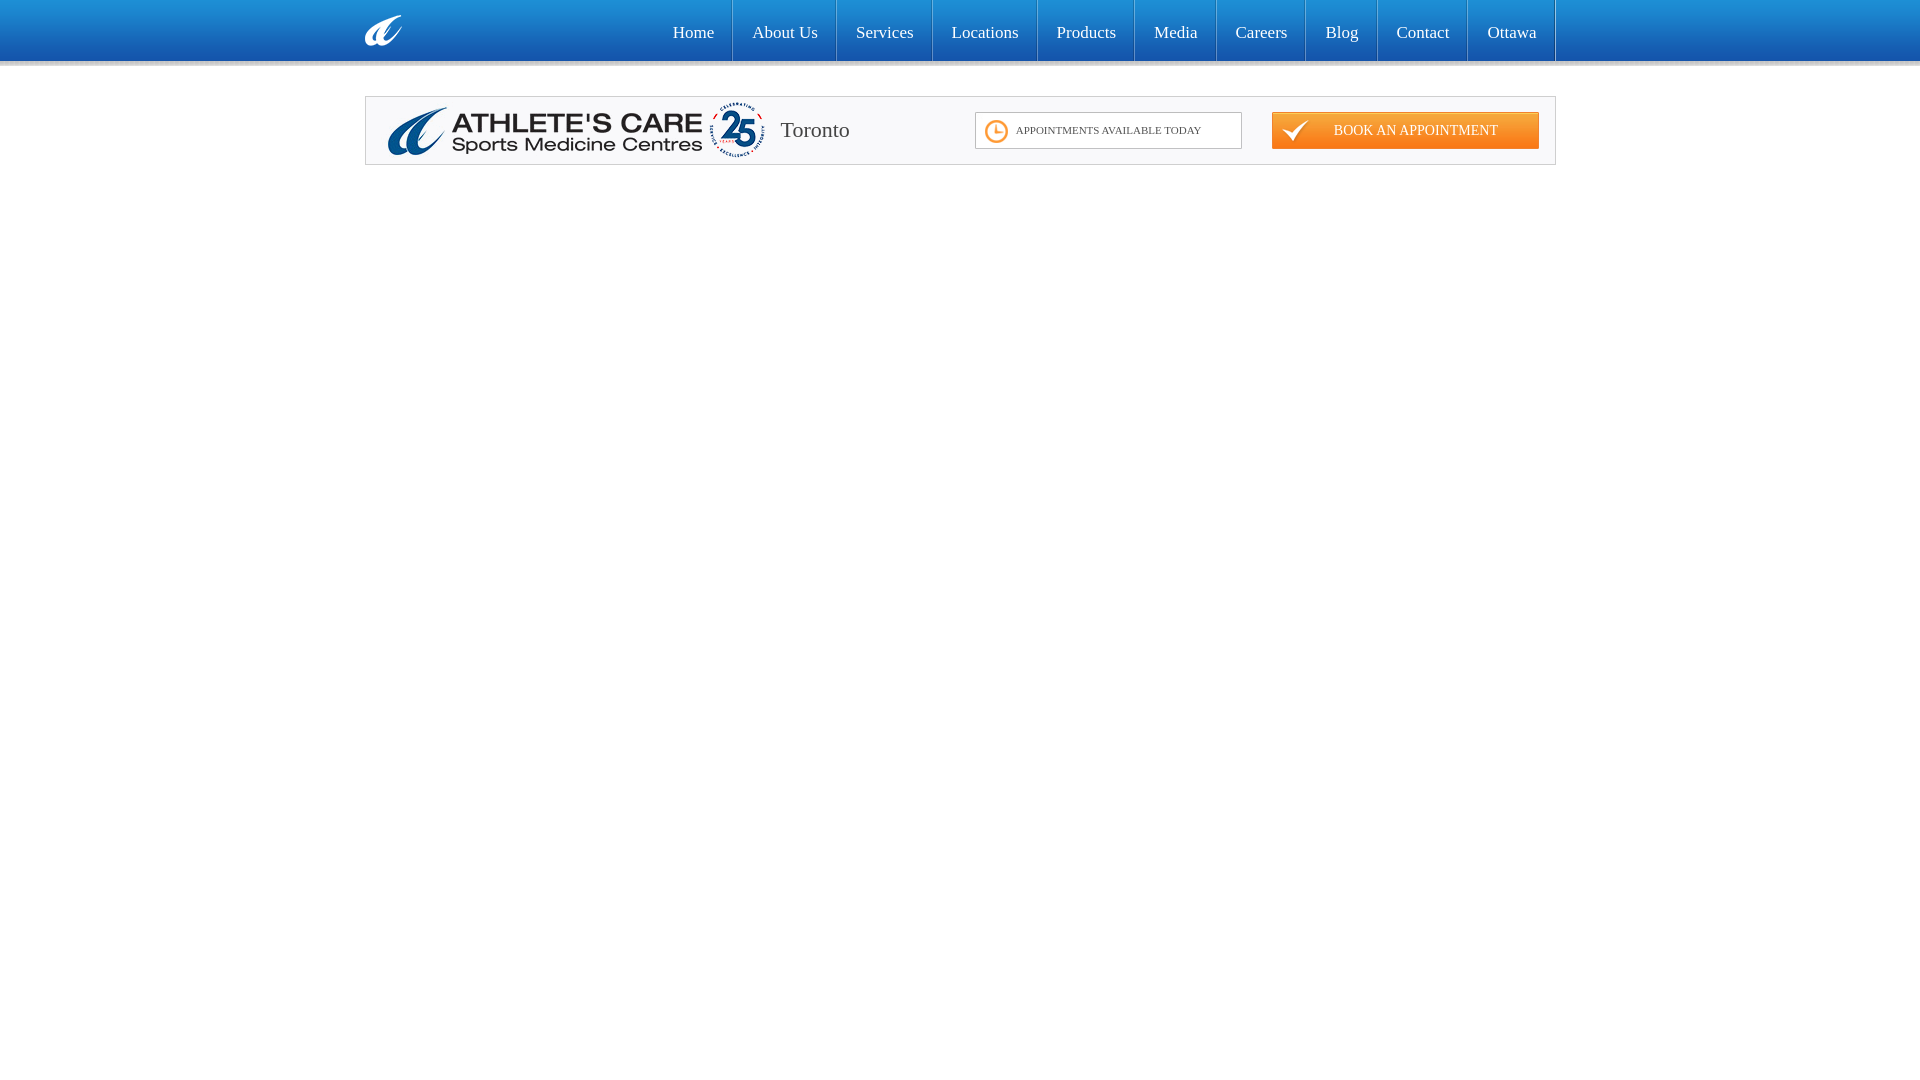 This screenshot has width=1920, height=1080. What do you see at coordinates (785, 32) in the screenshot?
I see `About Us` at bounding box center [785, 32].